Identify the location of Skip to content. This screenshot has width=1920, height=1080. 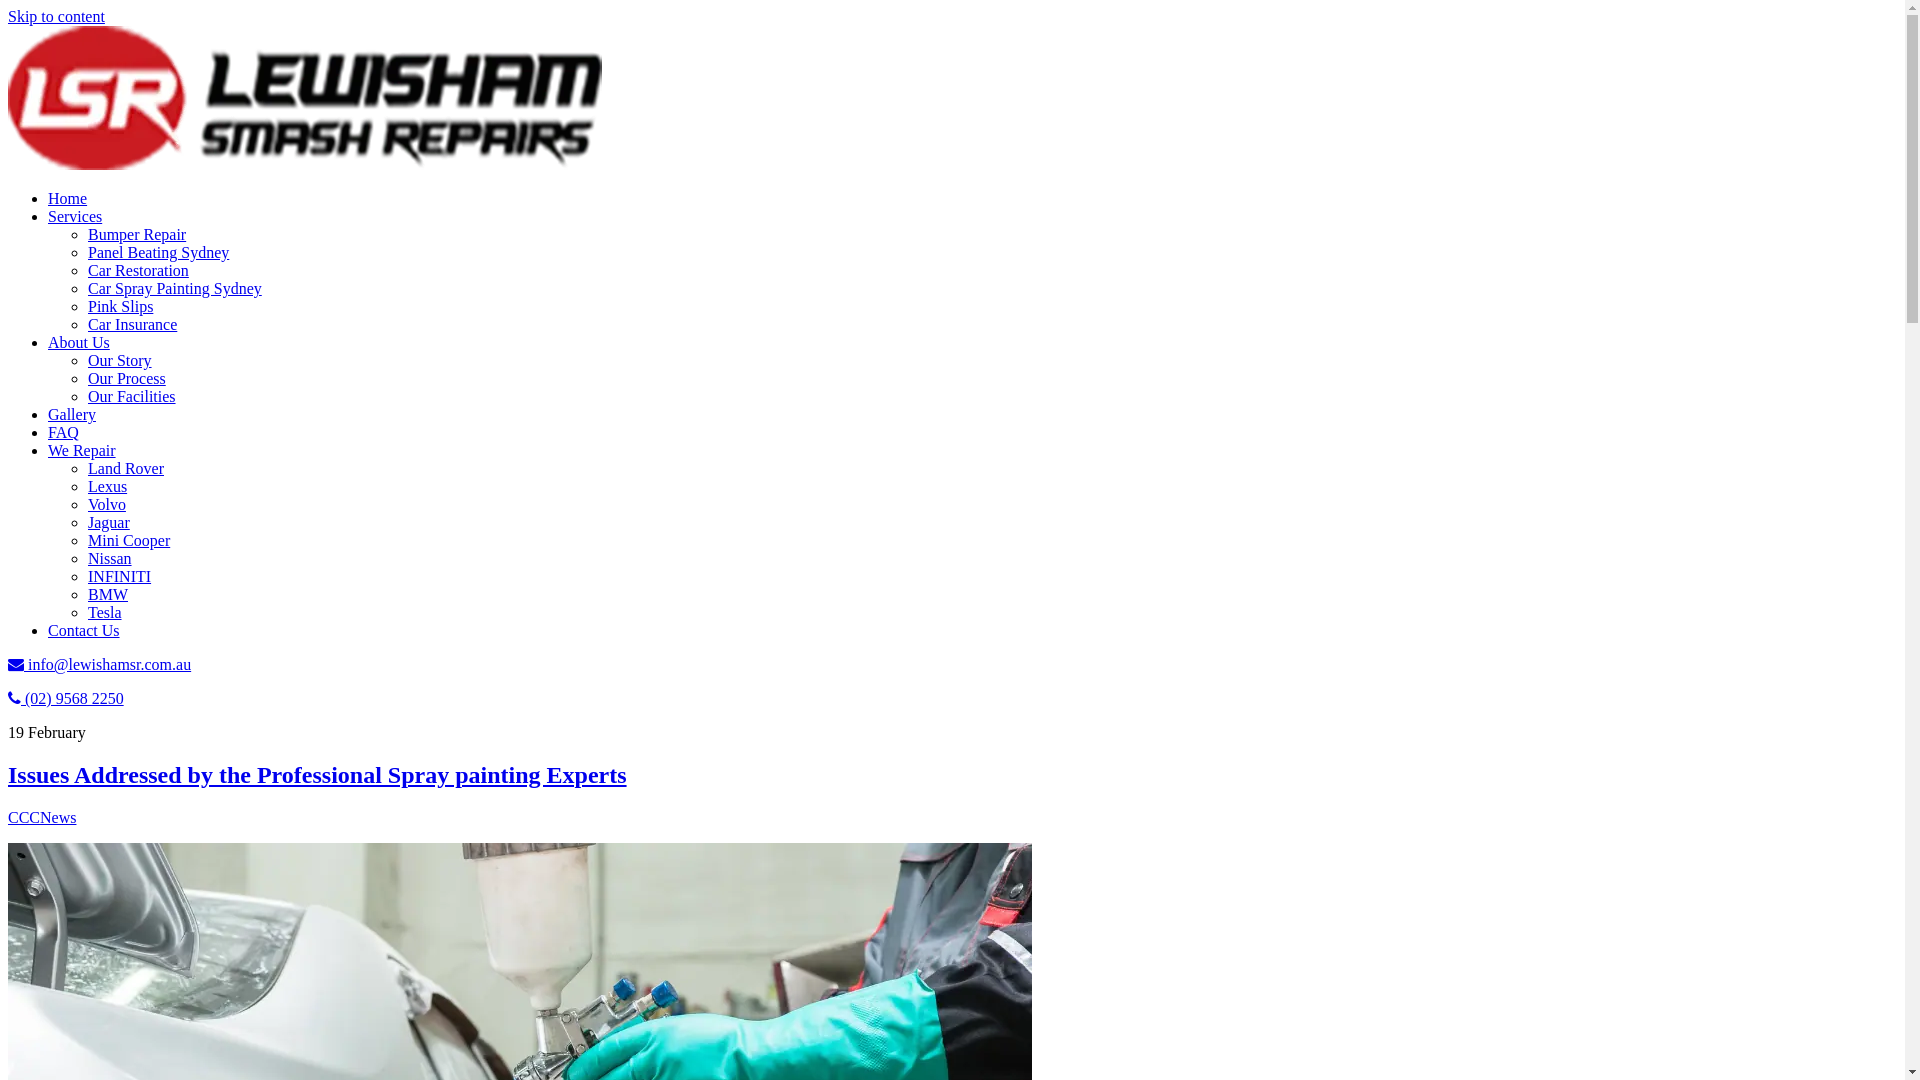
(56, 16).